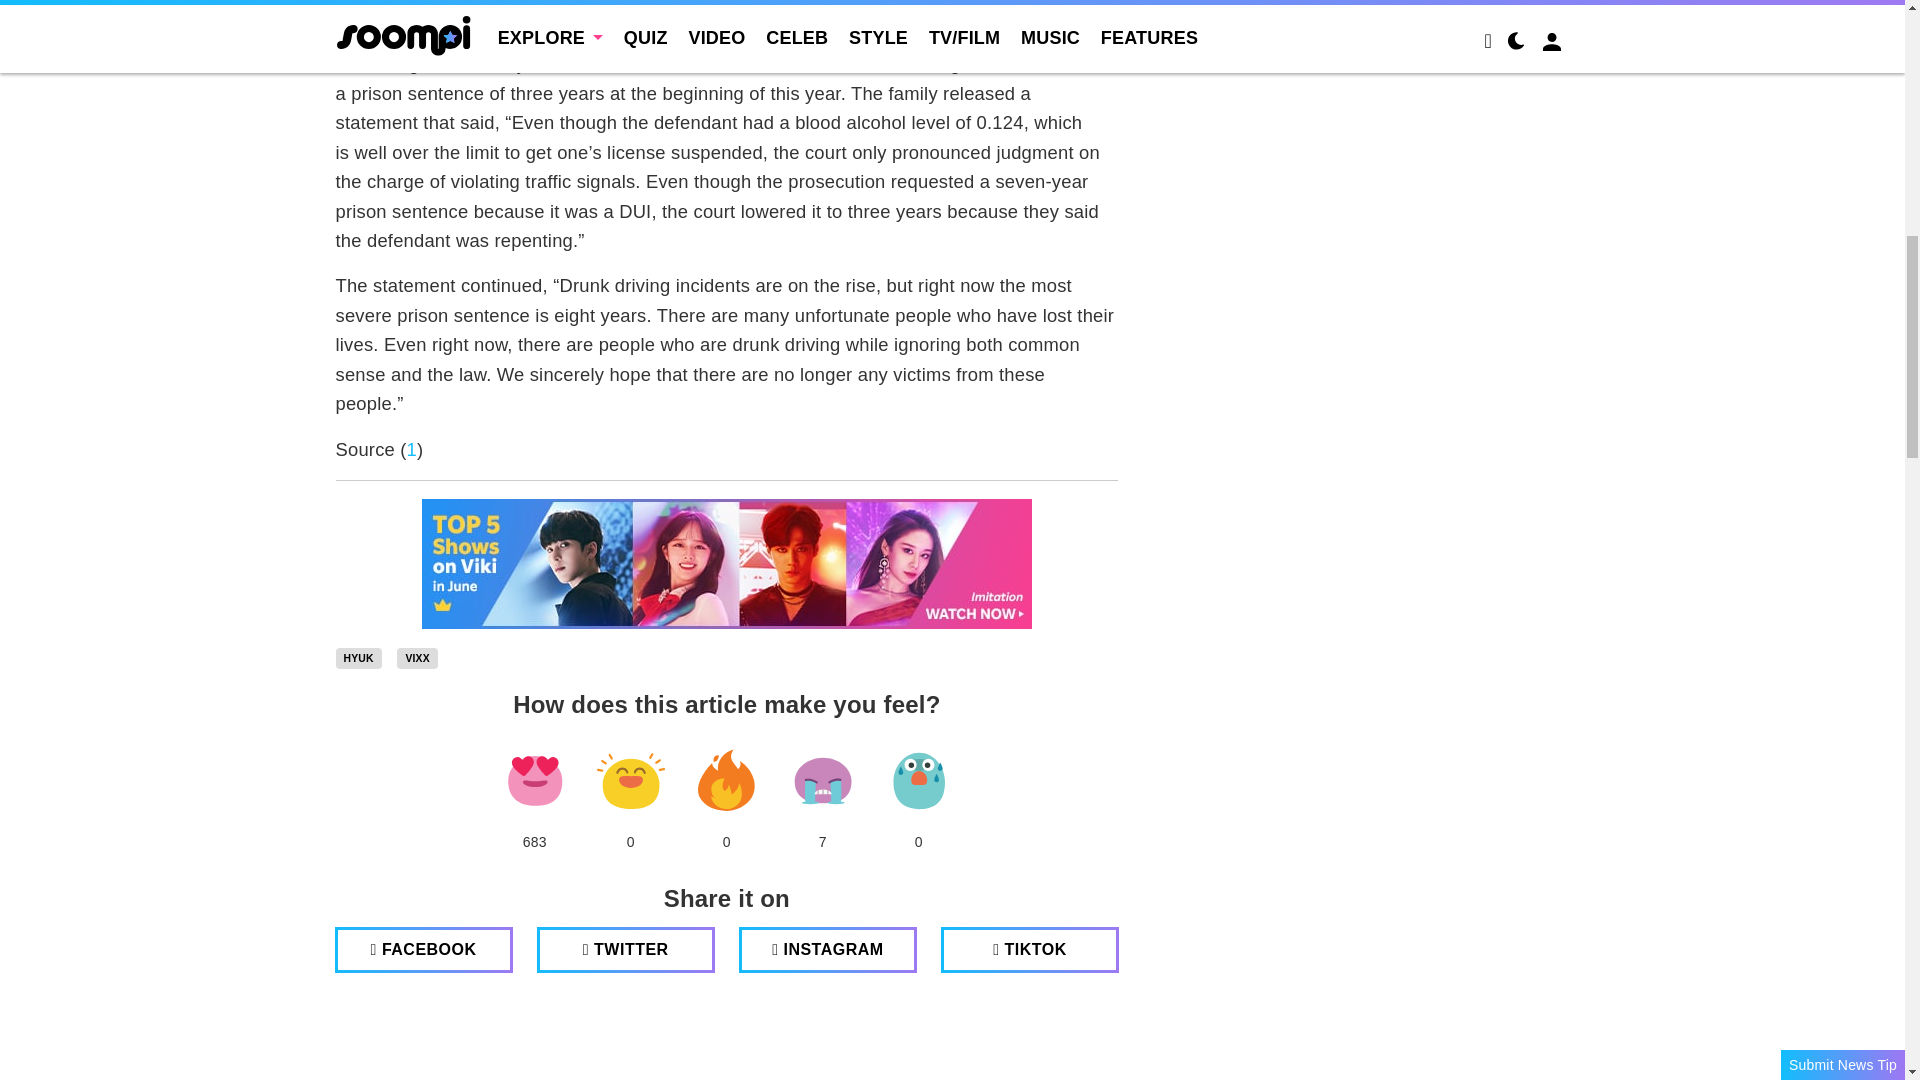  What do you see at coordinates (727, 1042) in the screenshot?
I see `3rd party ad content` at bounding box center [727, 1042].